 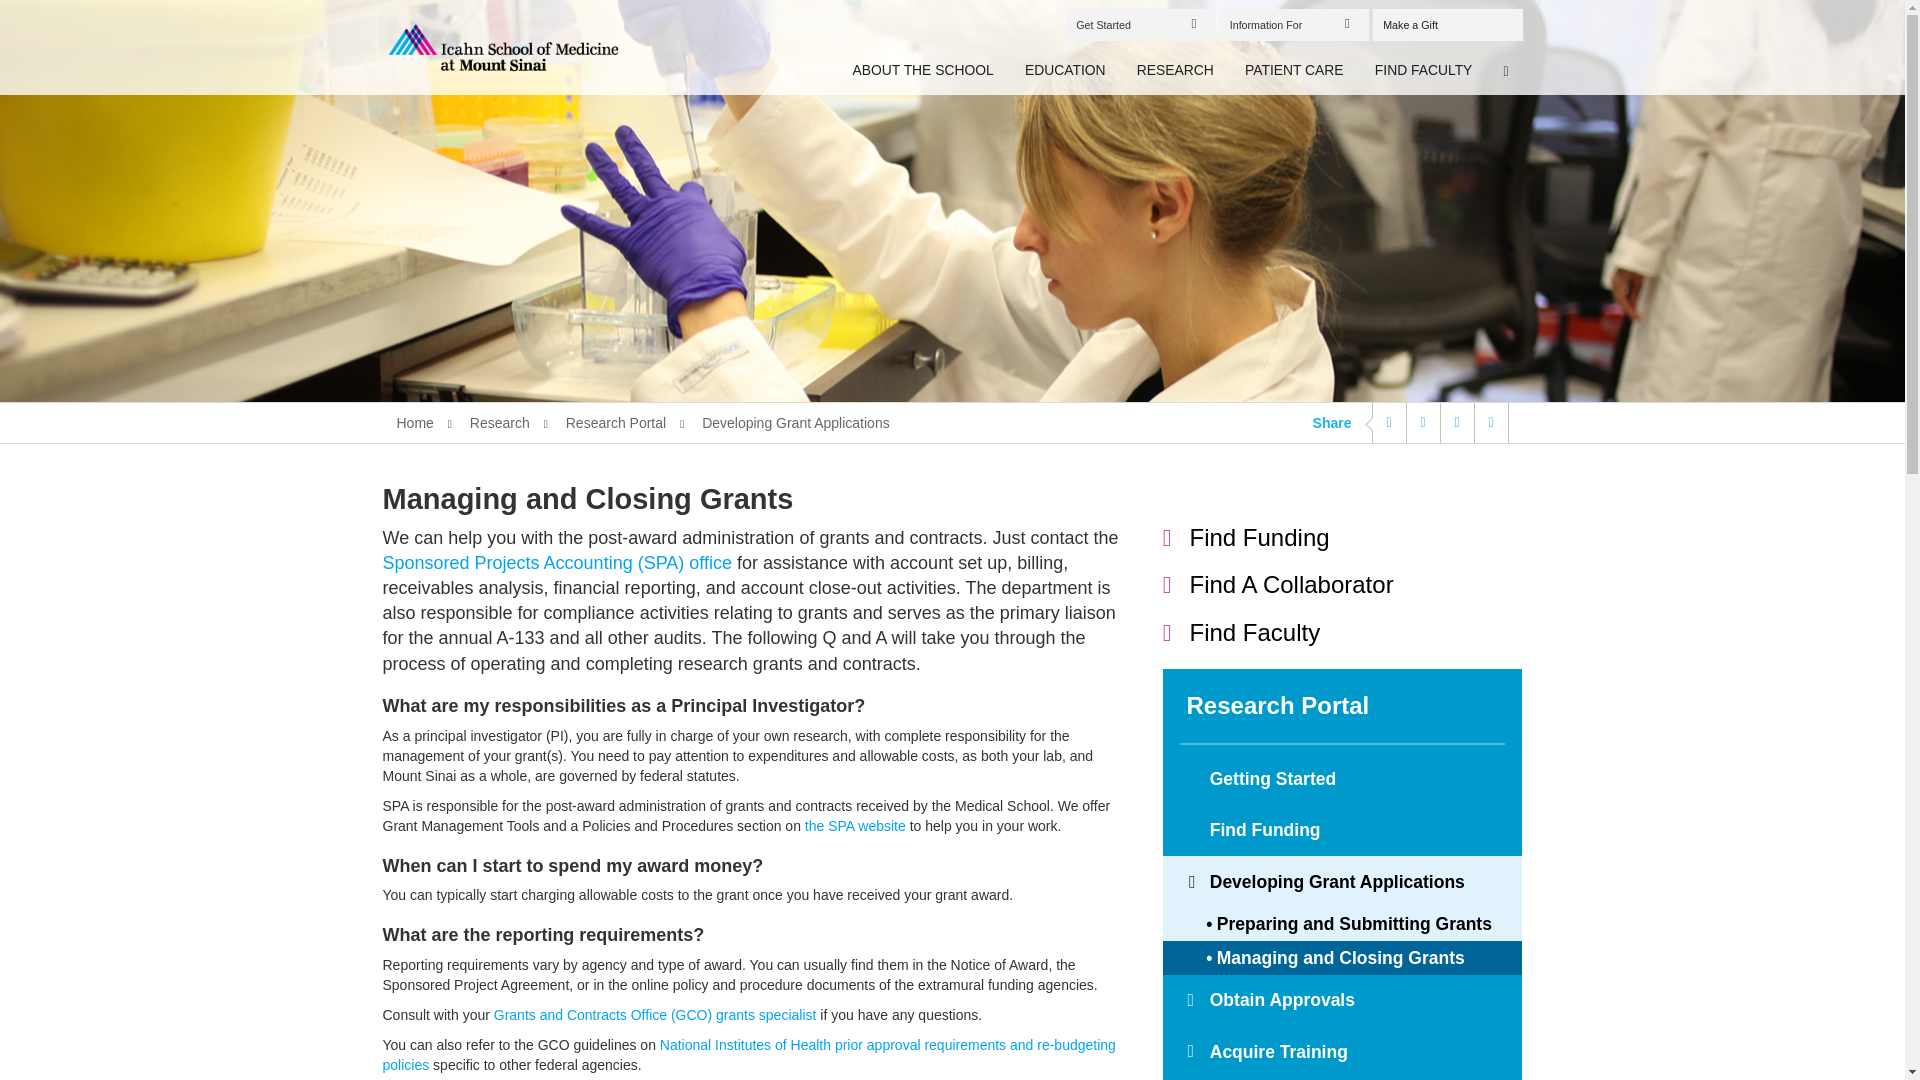 I want to click on ABOUT THE SCHOOL, so click(x=924, y=71).